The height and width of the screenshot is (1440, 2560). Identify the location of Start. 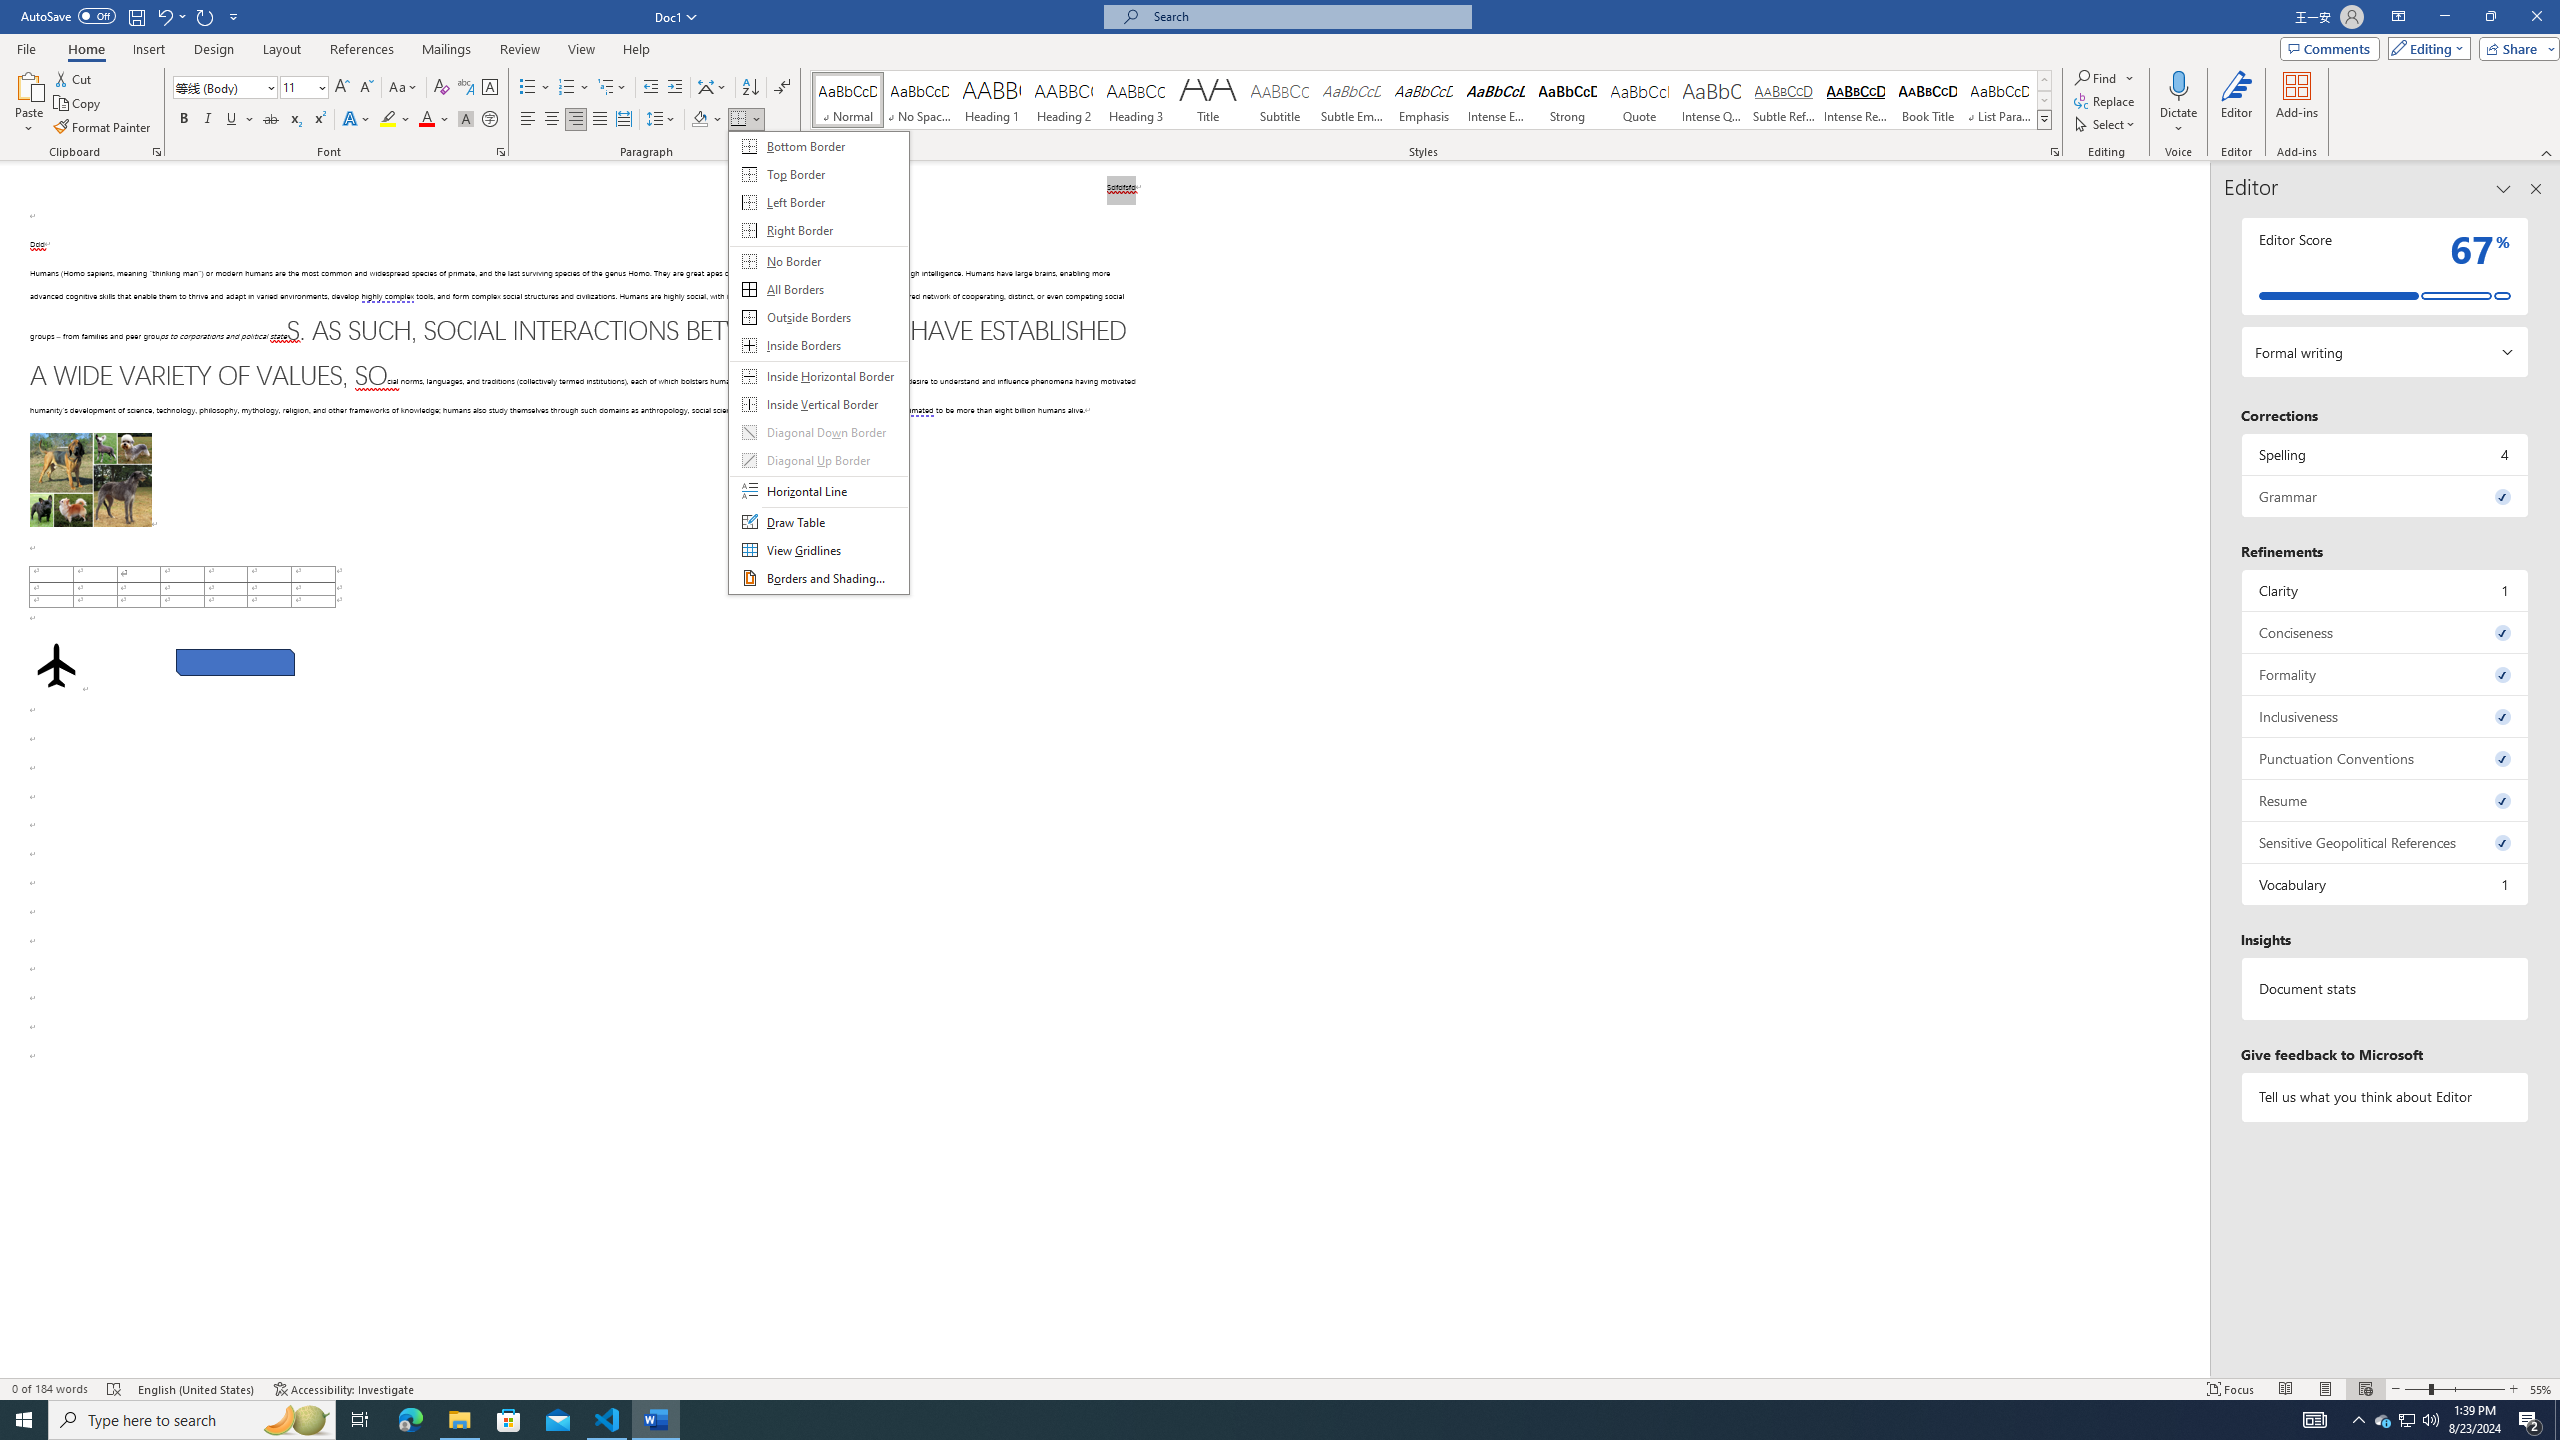
(24, 1420).